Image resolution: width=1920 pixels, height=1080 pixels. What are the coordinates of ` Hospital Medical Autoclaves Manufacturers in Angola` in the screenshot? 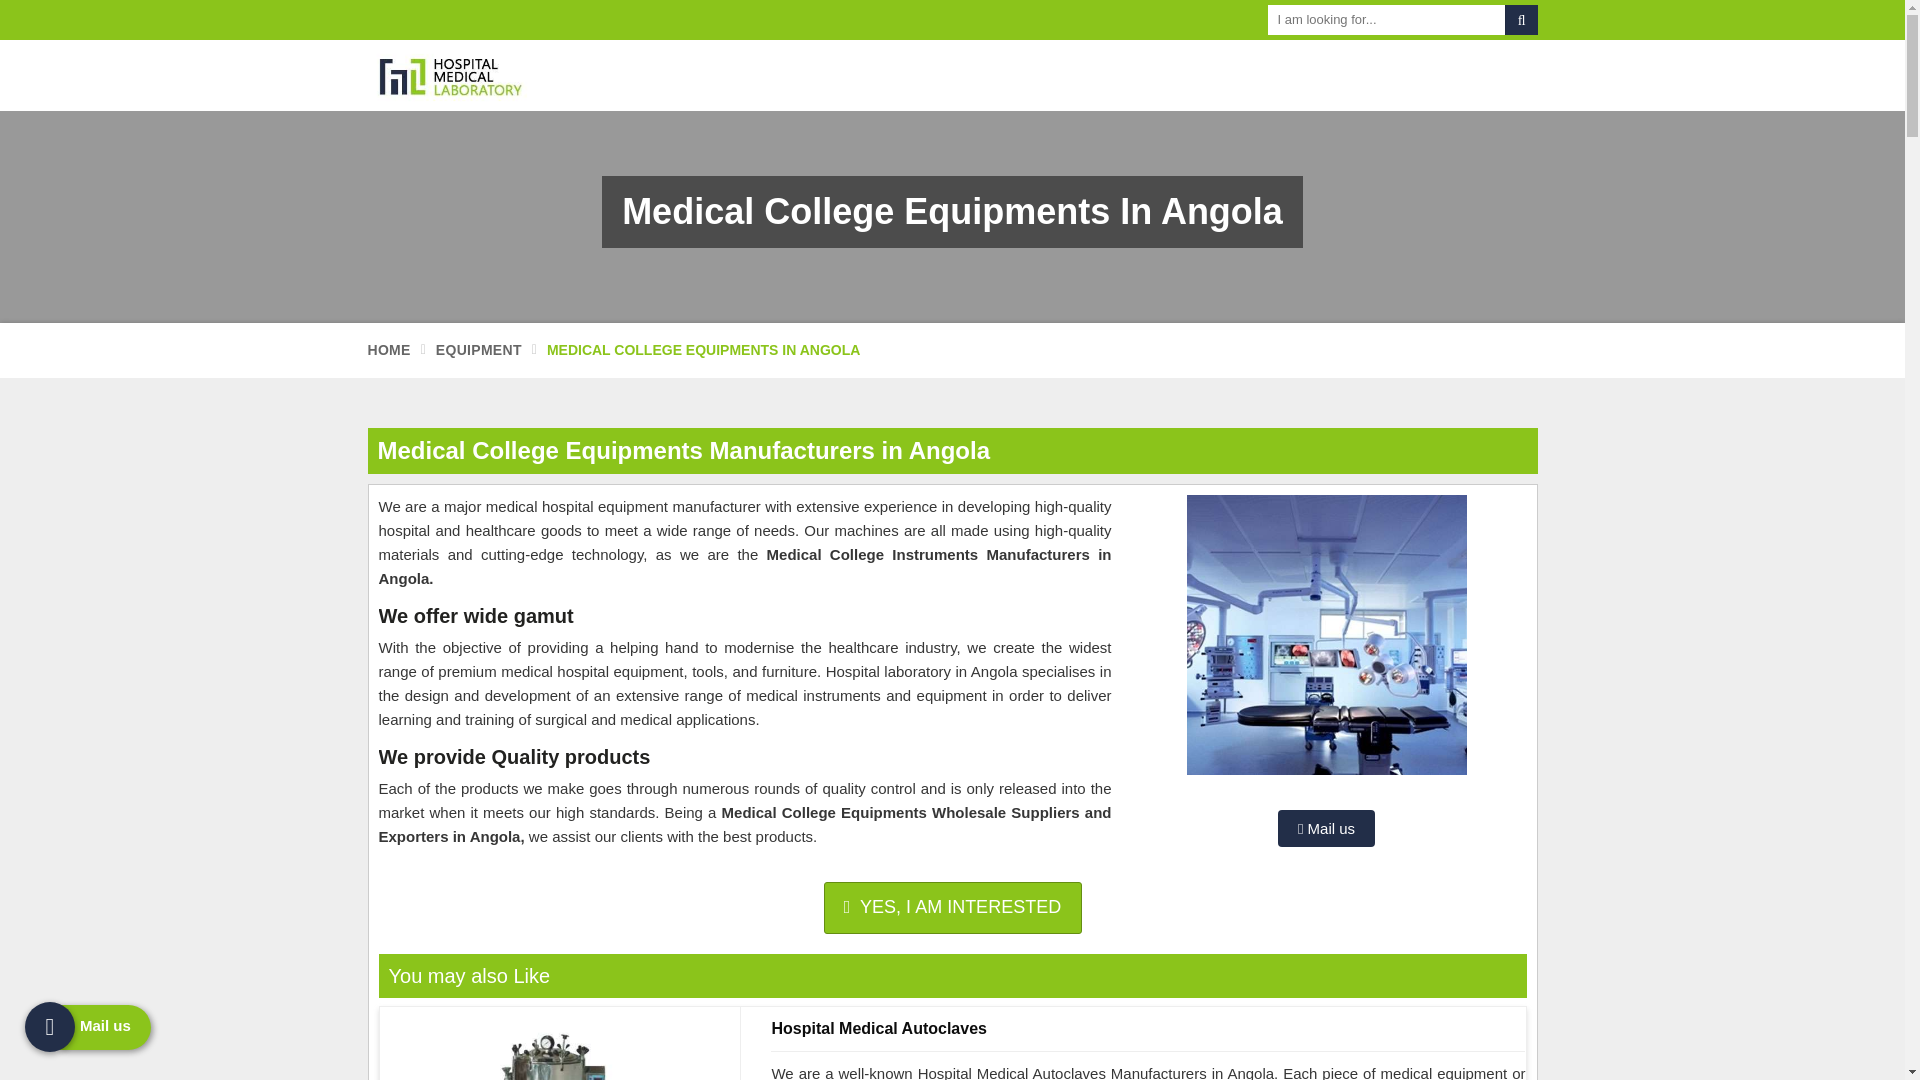 It's located at (552, 1050).